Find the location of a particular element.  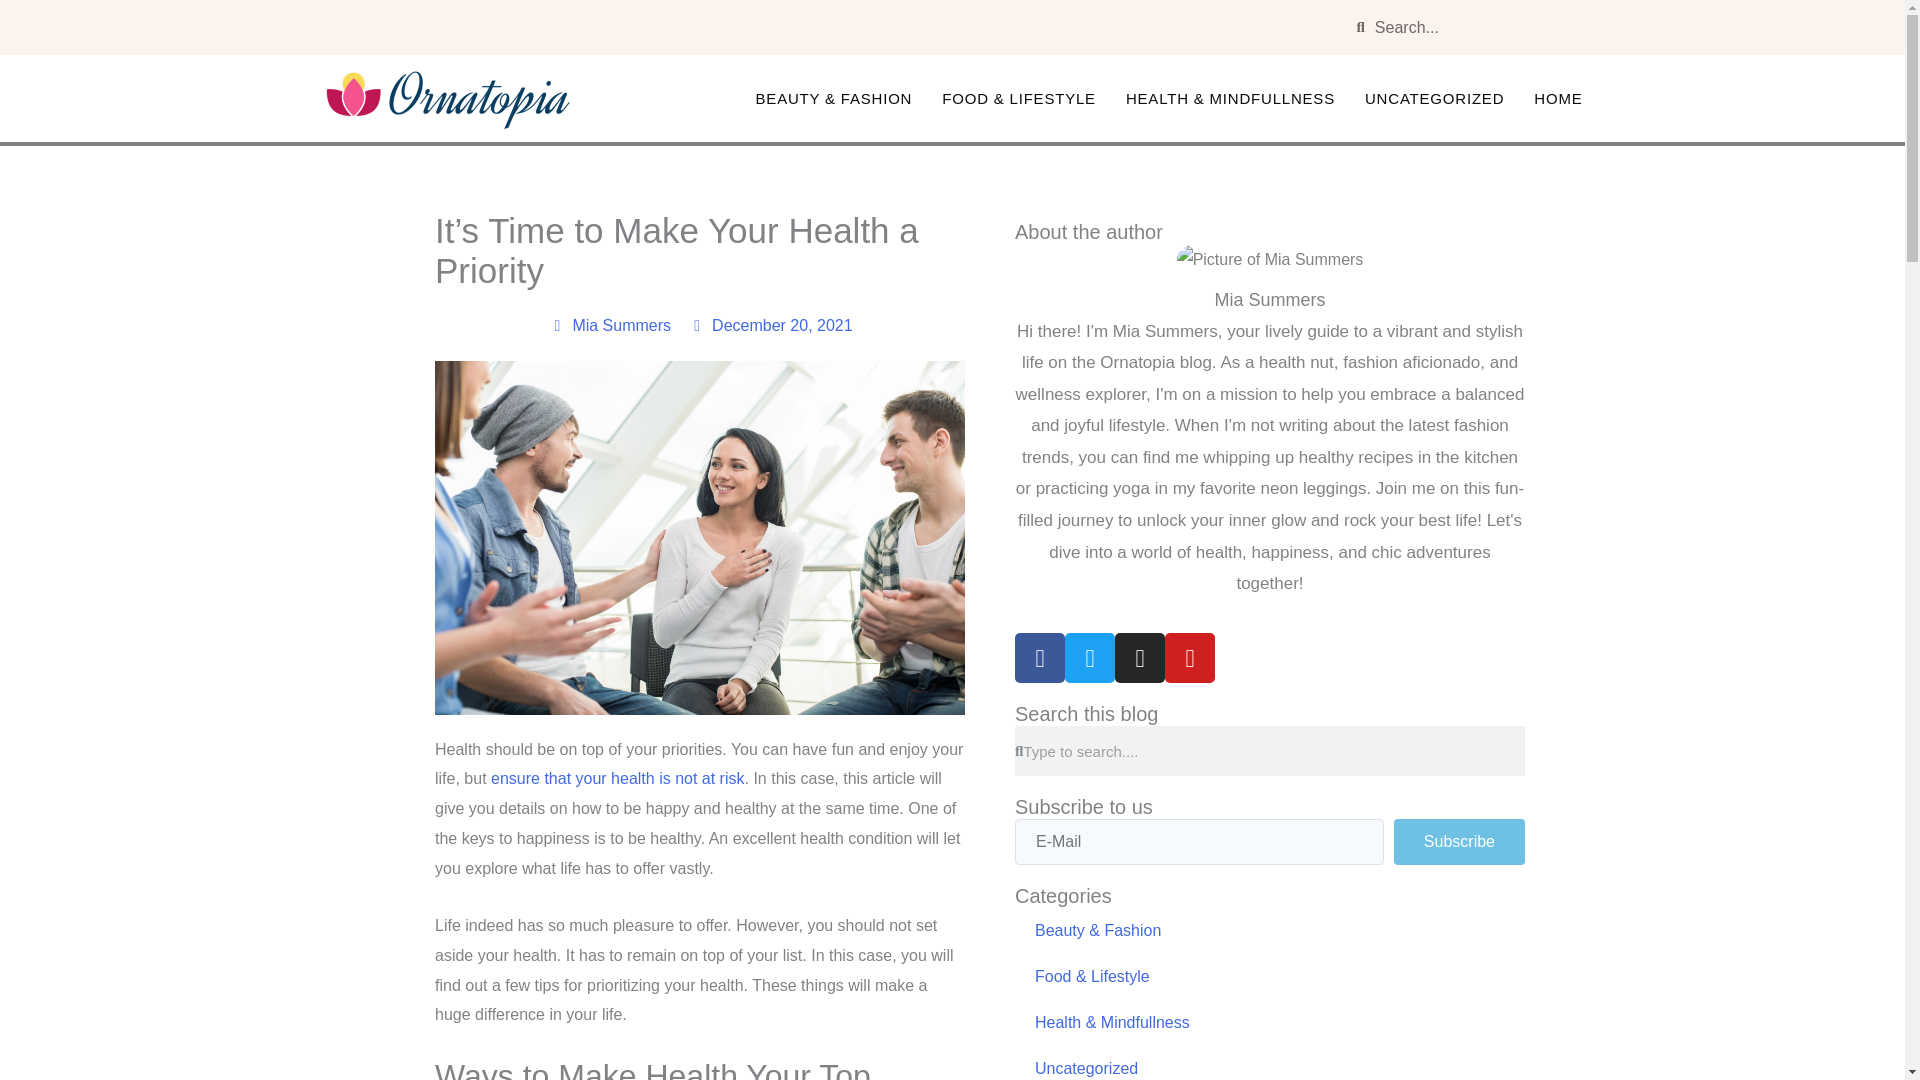

Twitter is located at coordinates (1090, 657).